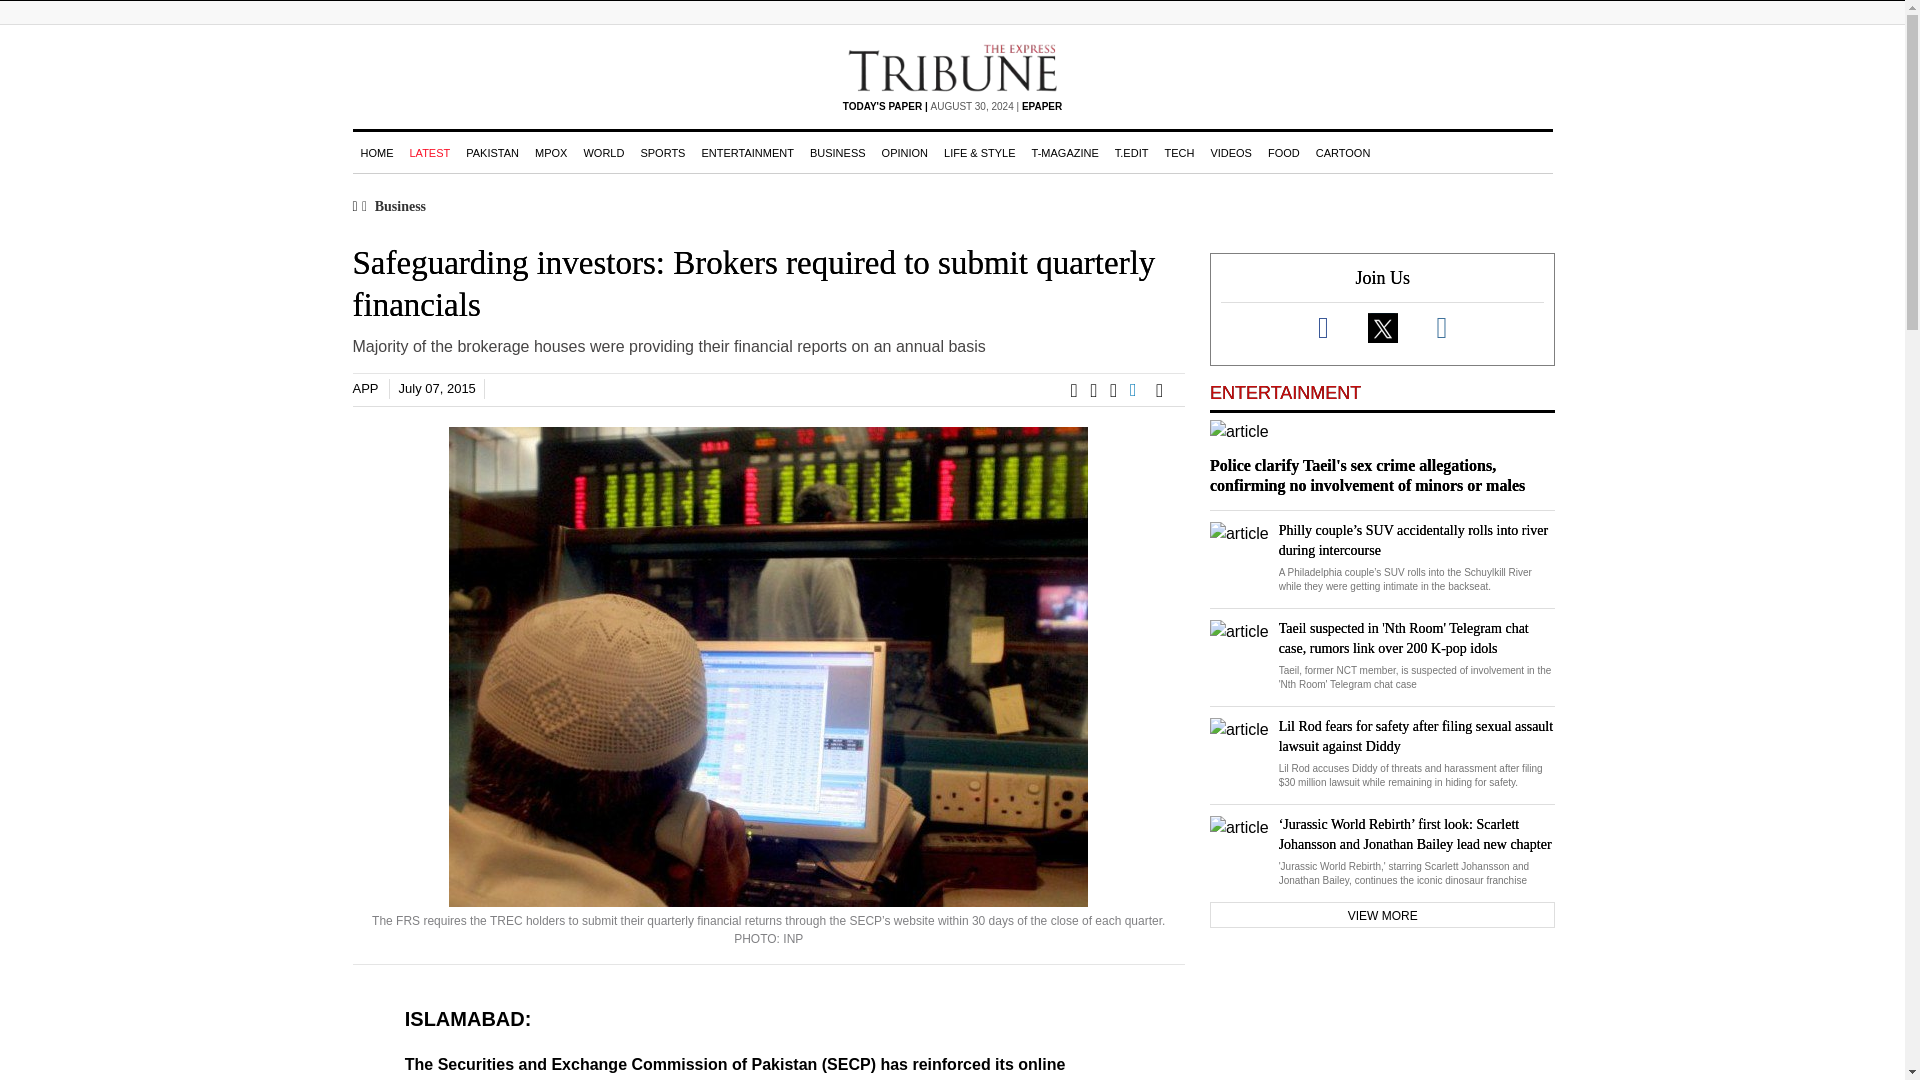 Image resolution: width=1920 pixels, height=1080 pixels. I want to click on T-MAGAZINE, so click(1065, 151).